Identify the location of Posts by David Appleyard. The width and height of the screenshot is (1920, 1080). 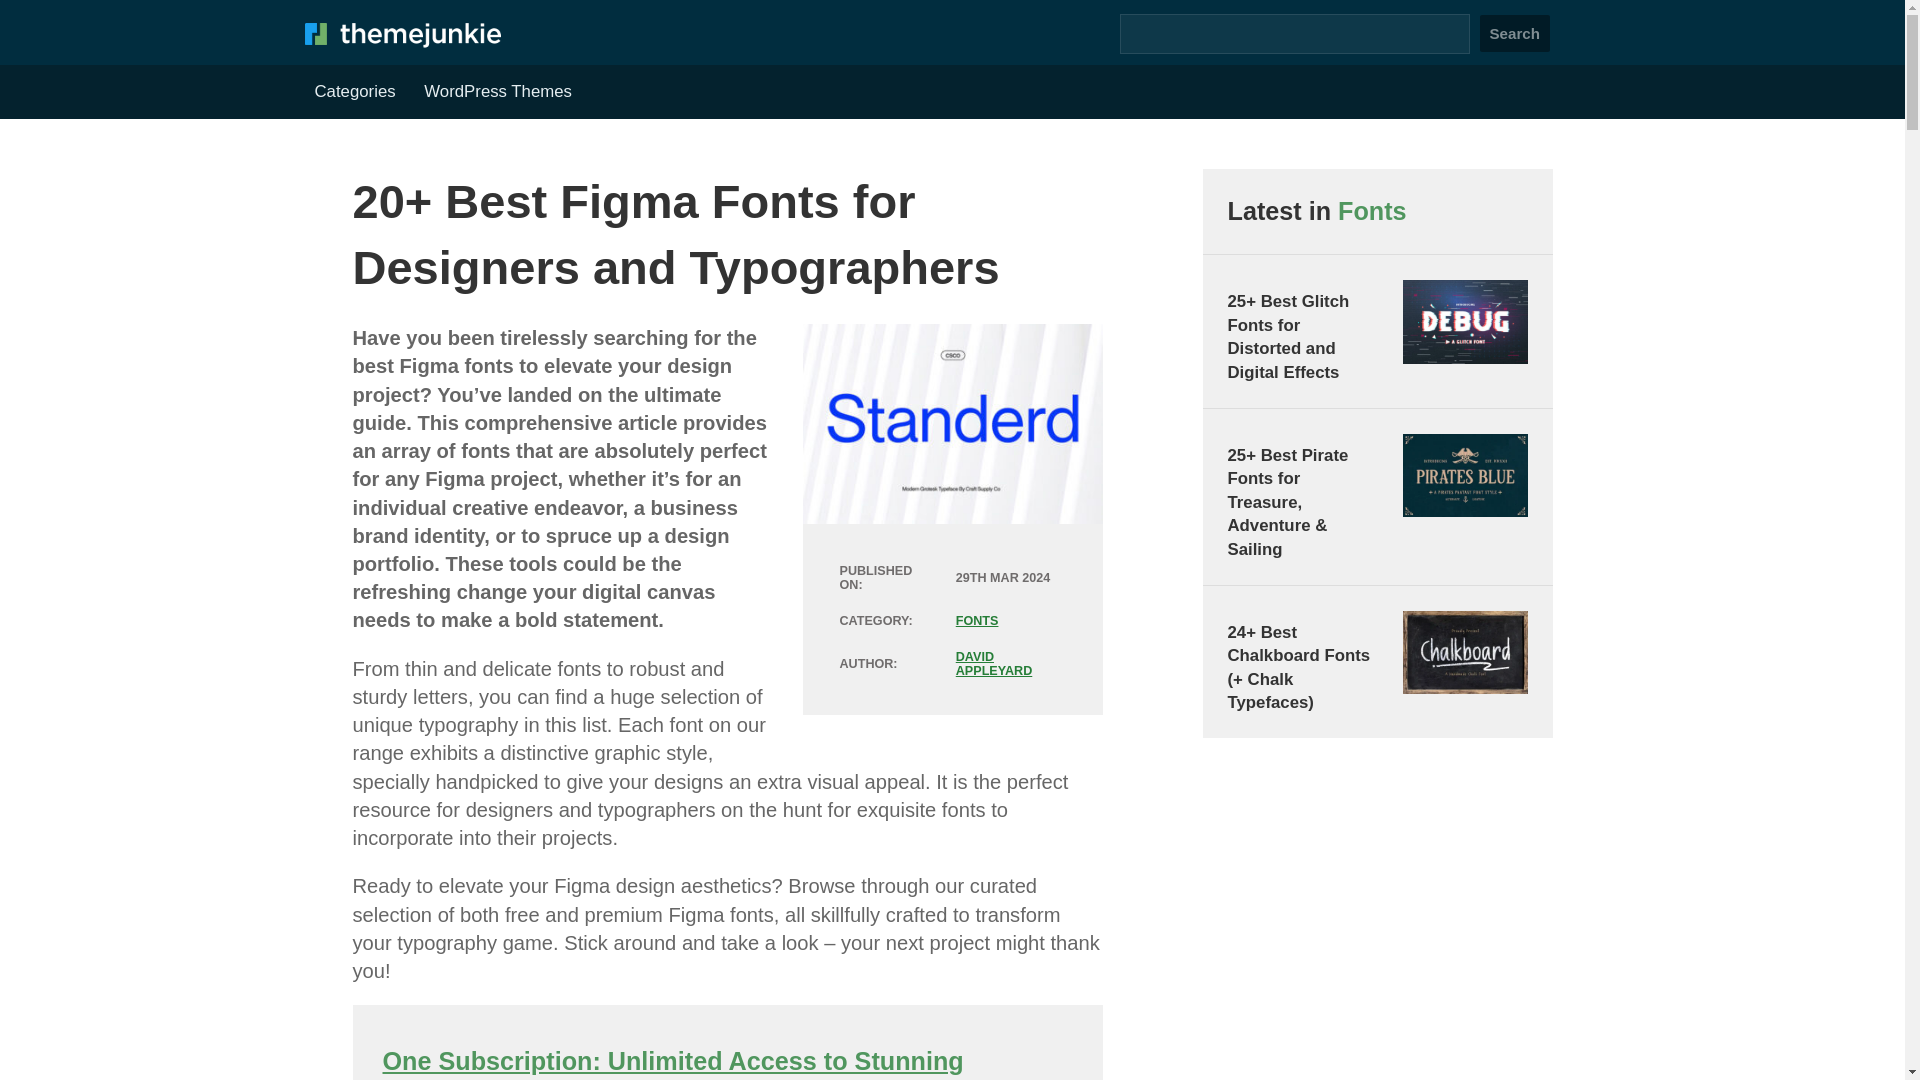
(994, 664).